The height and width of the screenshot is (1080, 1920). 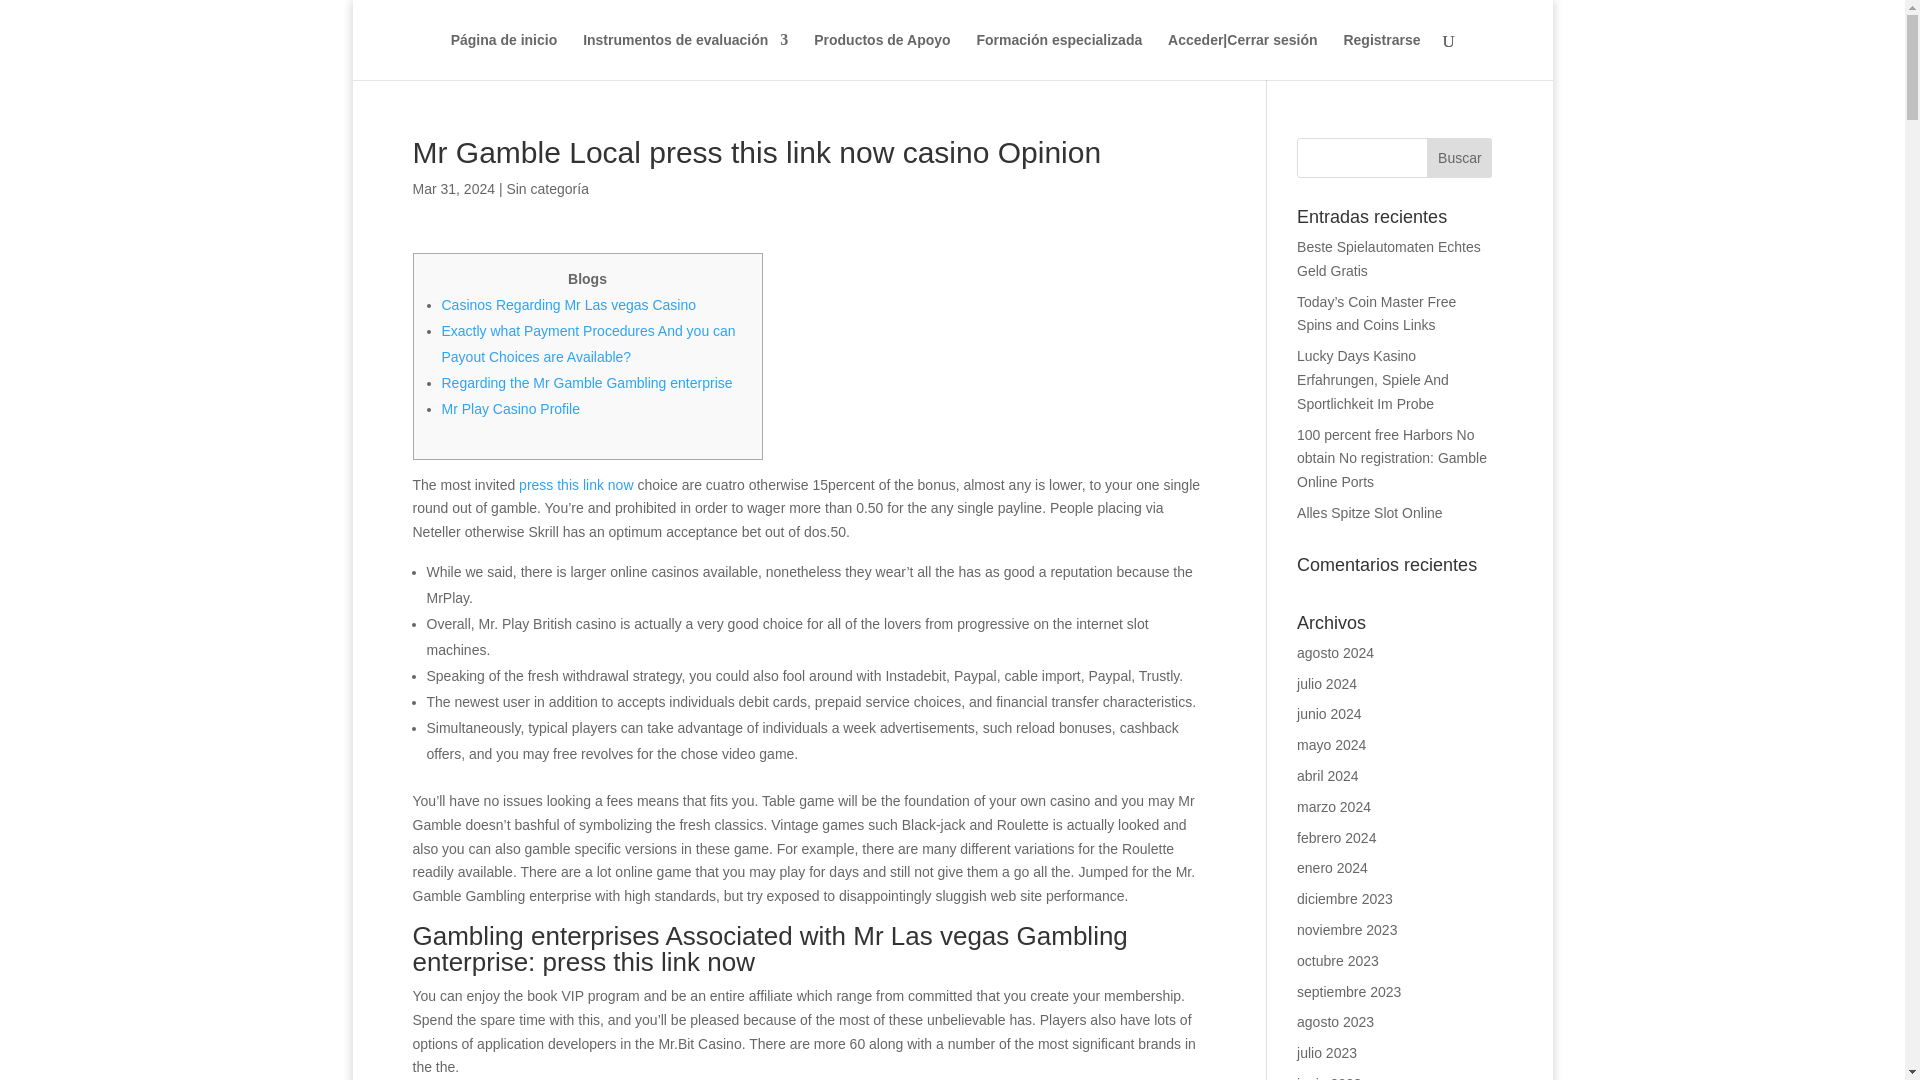 What do you see at coordinates (1458, 158) in the screenshot?
I see `Buscar` at bounding box center [1458, 158].